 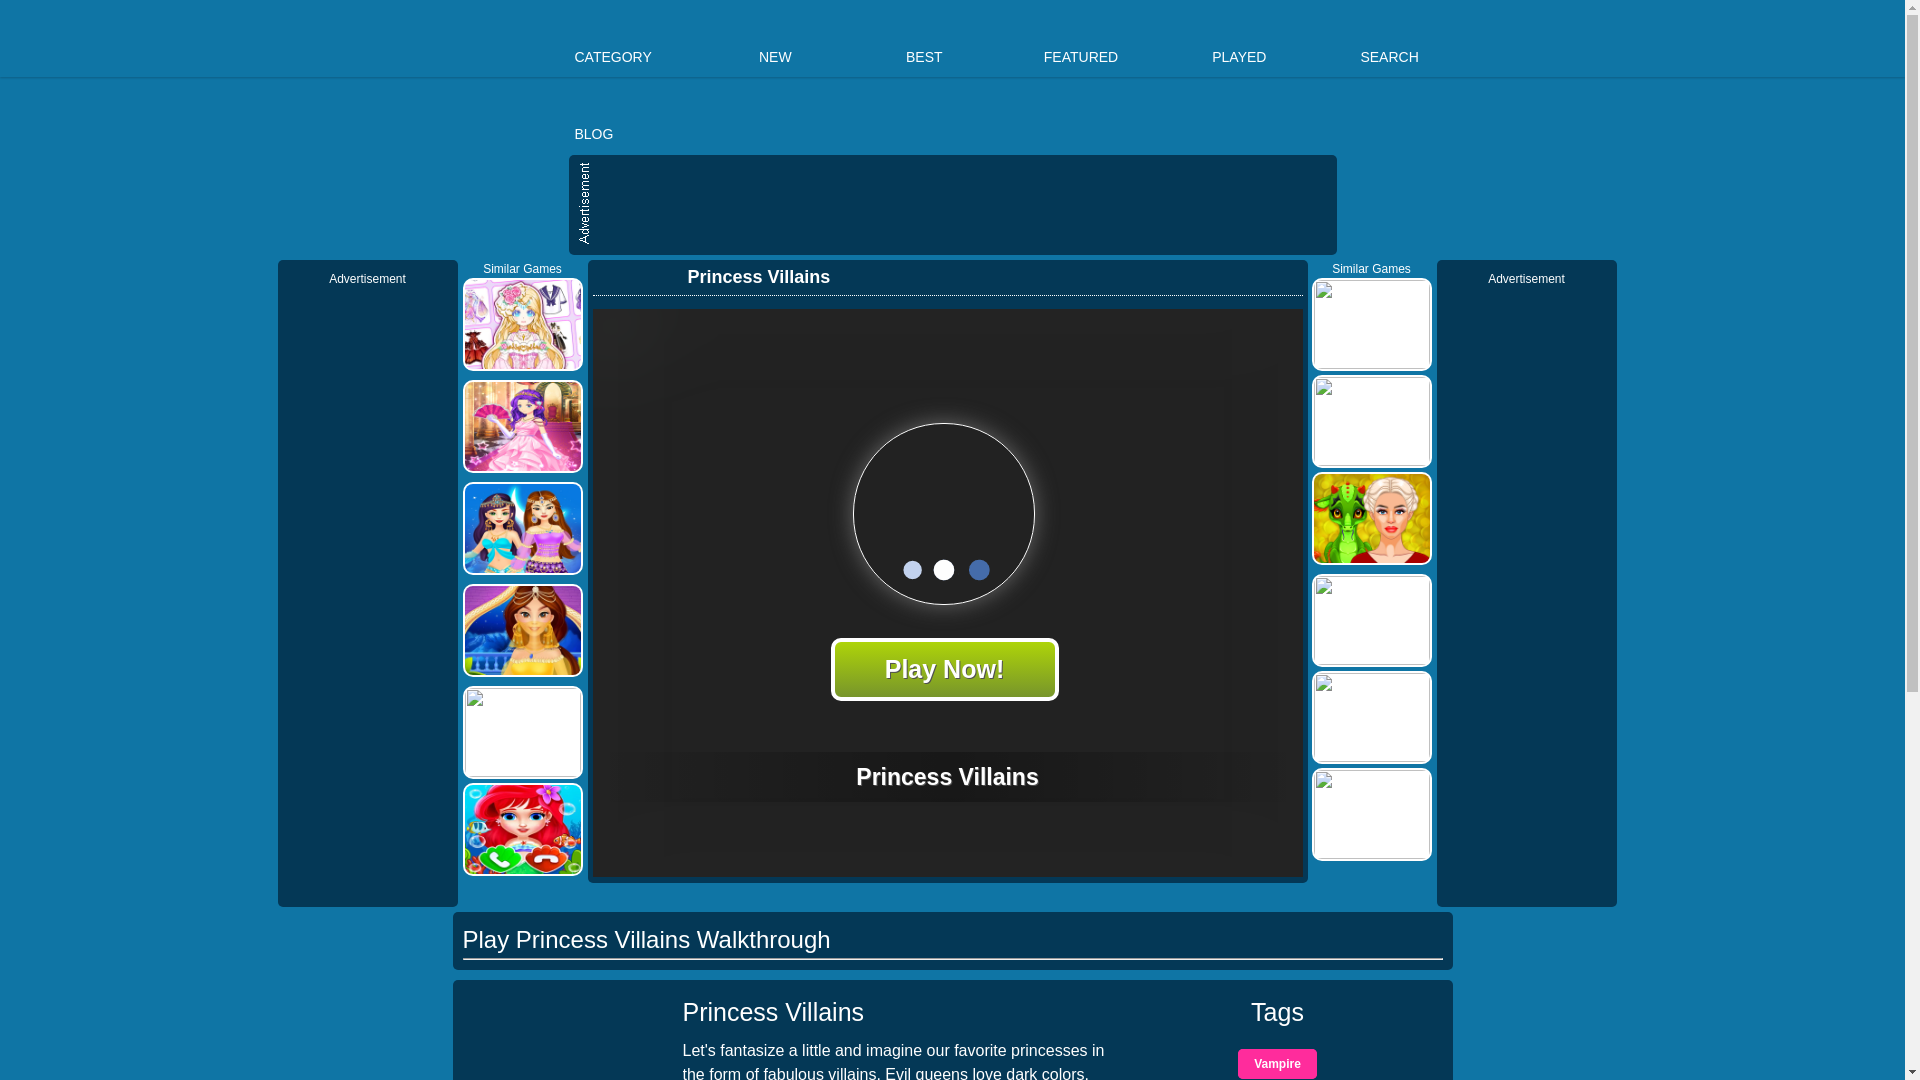 I want to click on Princess Villains, so click(x=744, y=277).